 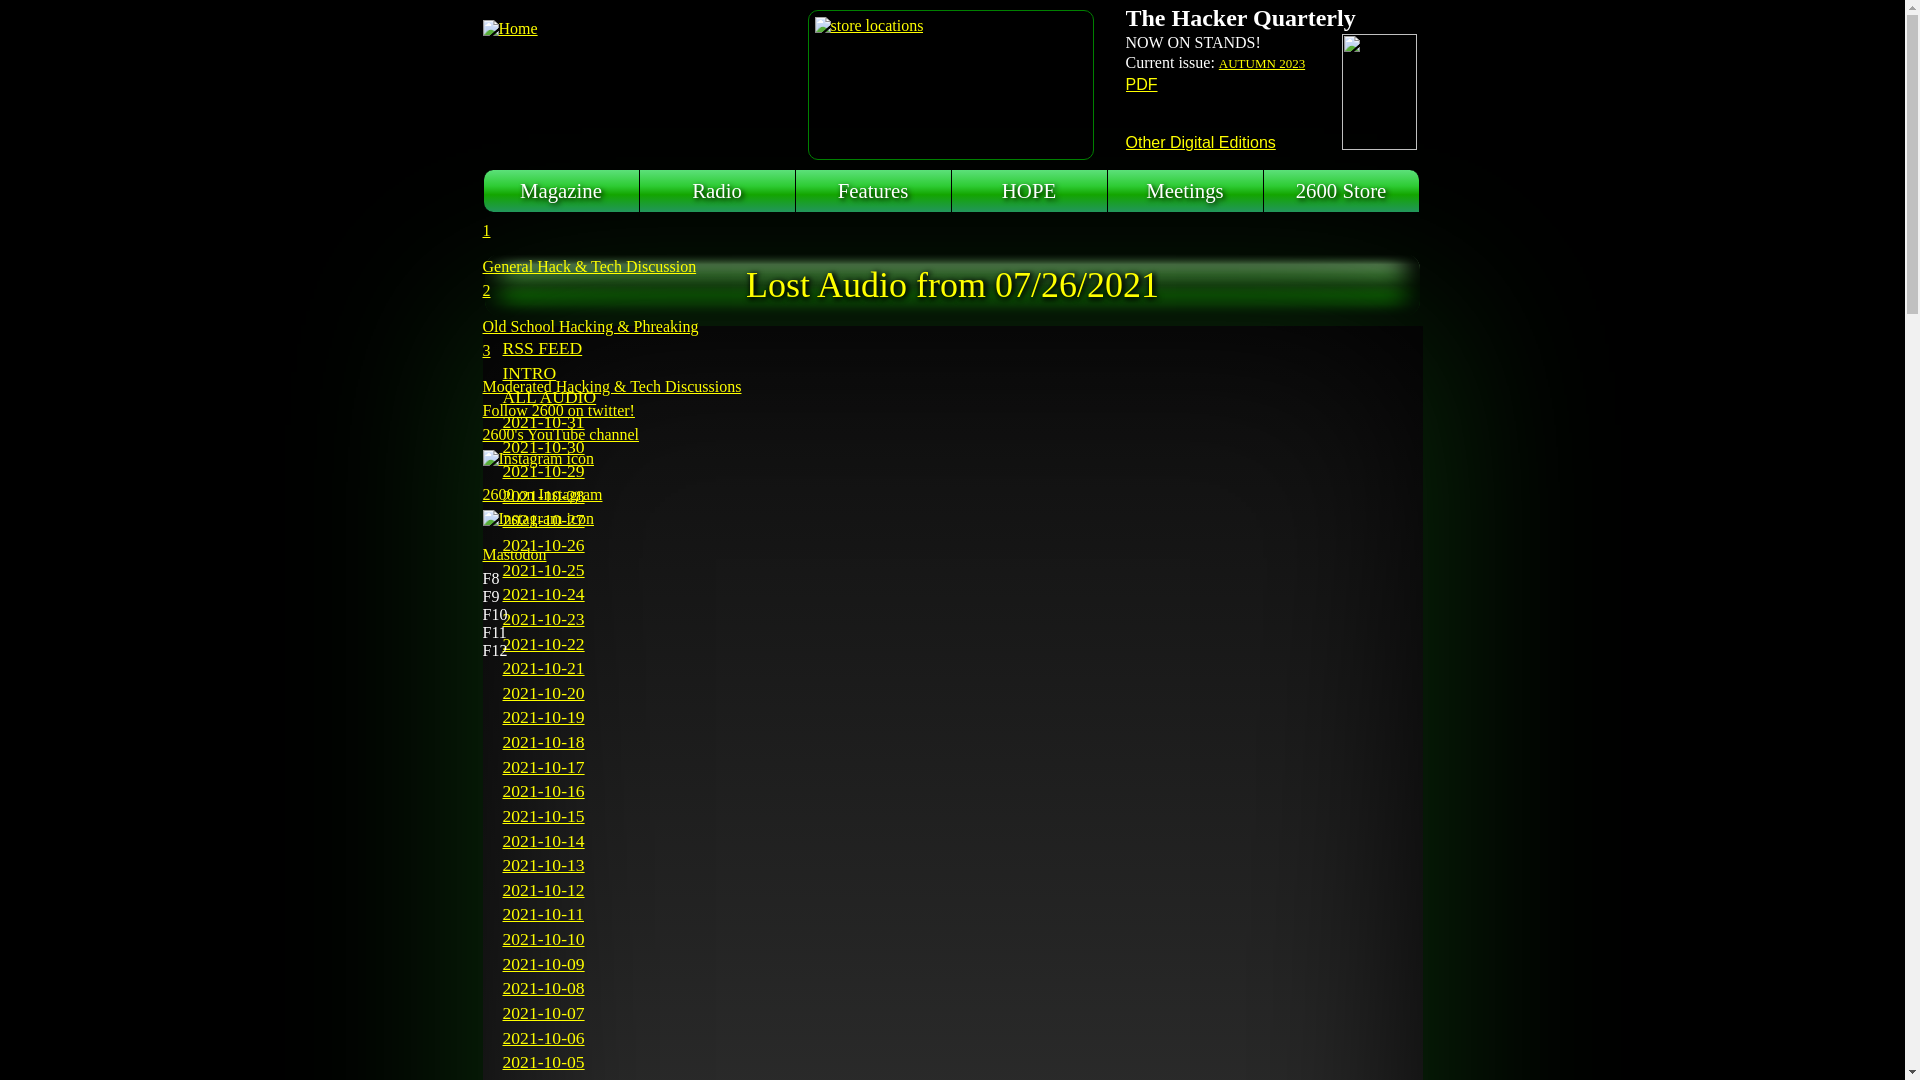 I want to click on 2021-10-15, so click(x=543, y=816).